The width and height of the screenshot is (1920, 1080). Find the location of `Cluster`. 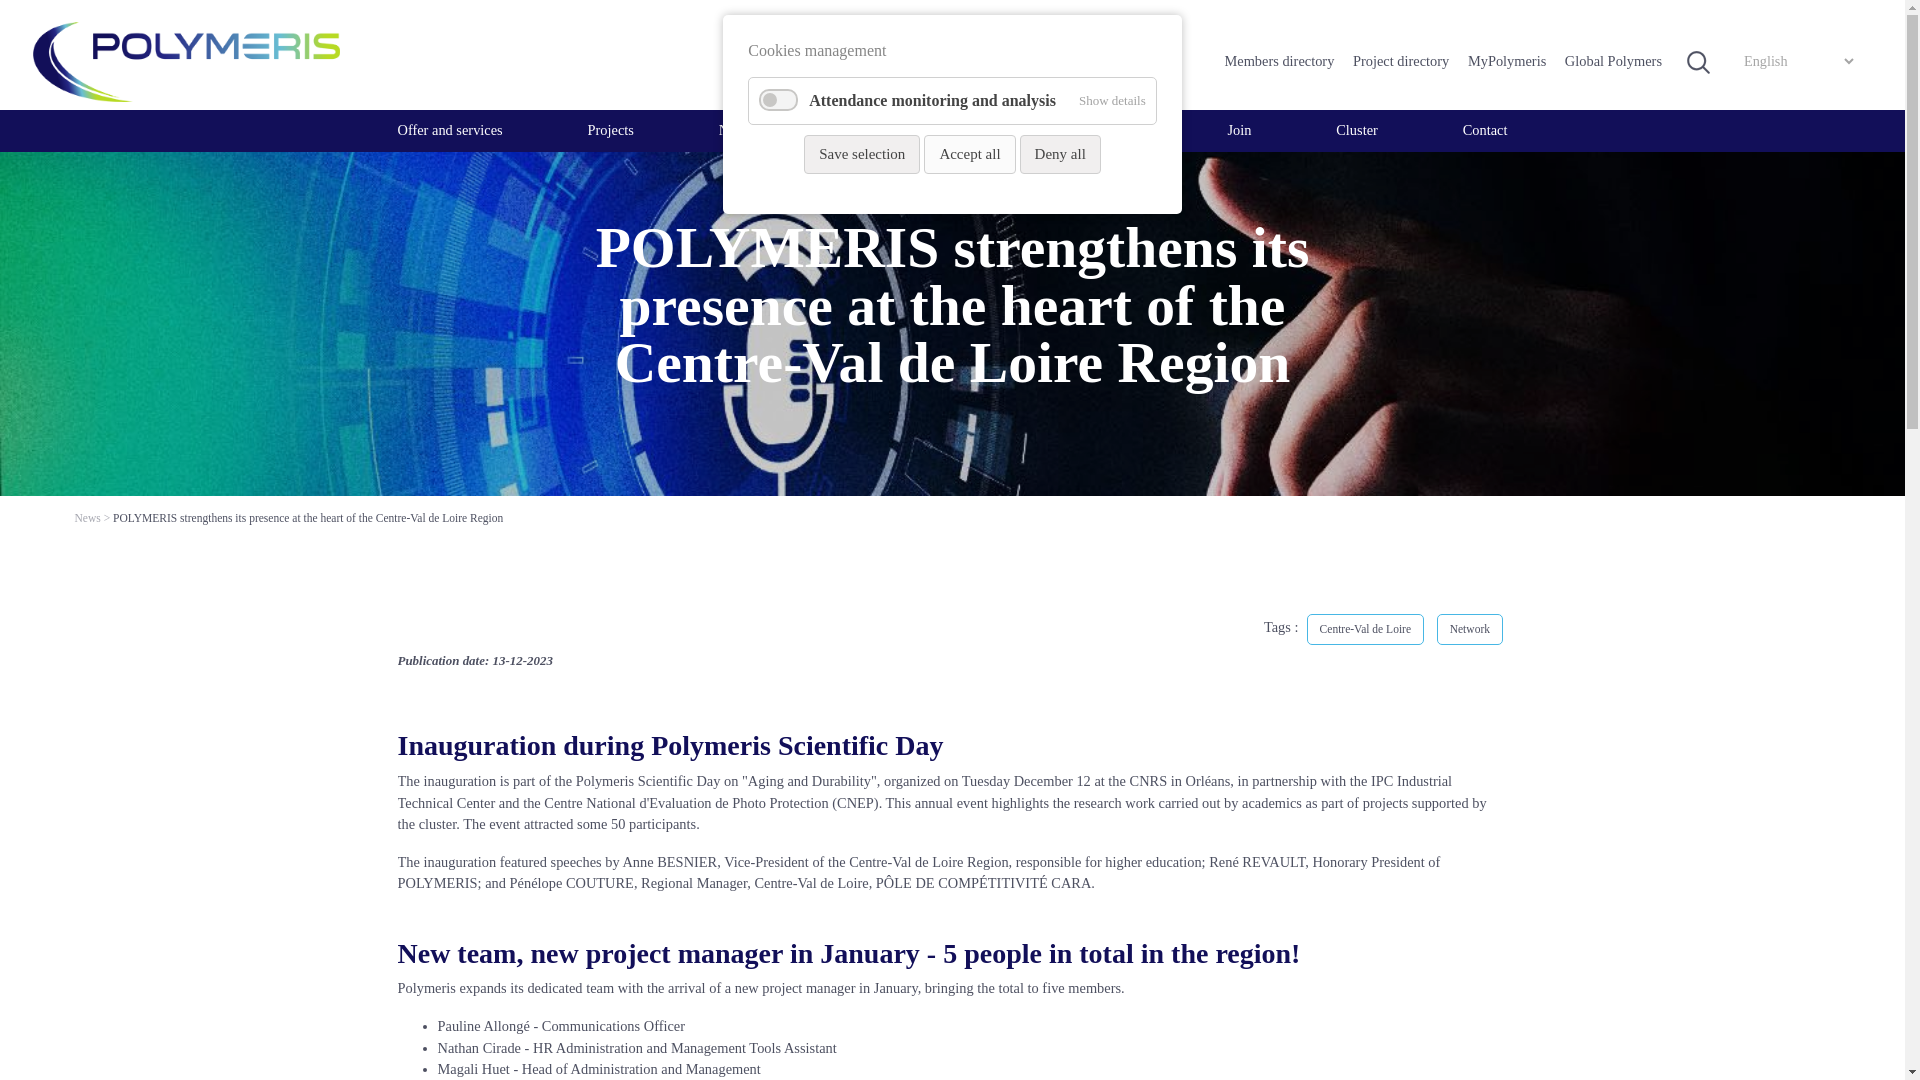

Cluster is located at coordinates (1357, 131).